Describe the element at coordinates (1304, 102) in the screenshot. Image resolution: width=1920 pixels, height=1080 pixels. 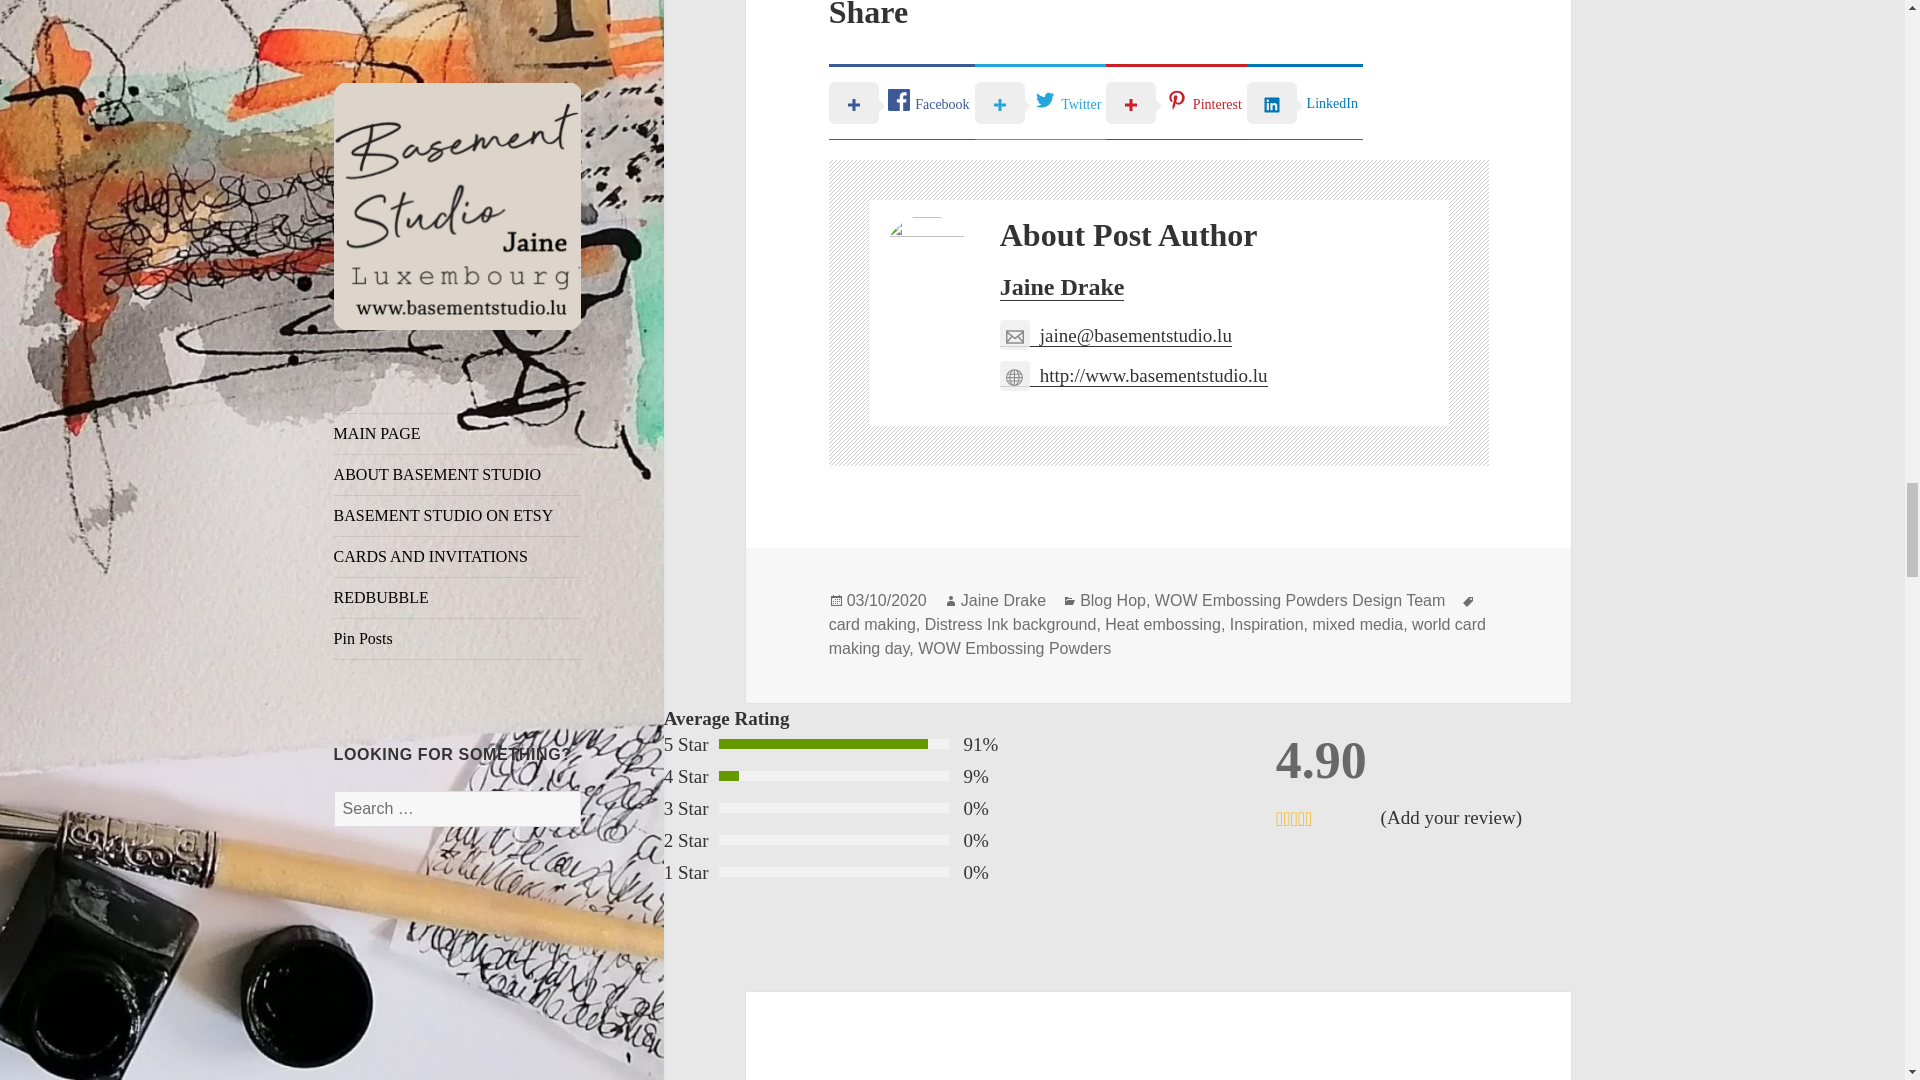
I see `LinkedIn` at that location.